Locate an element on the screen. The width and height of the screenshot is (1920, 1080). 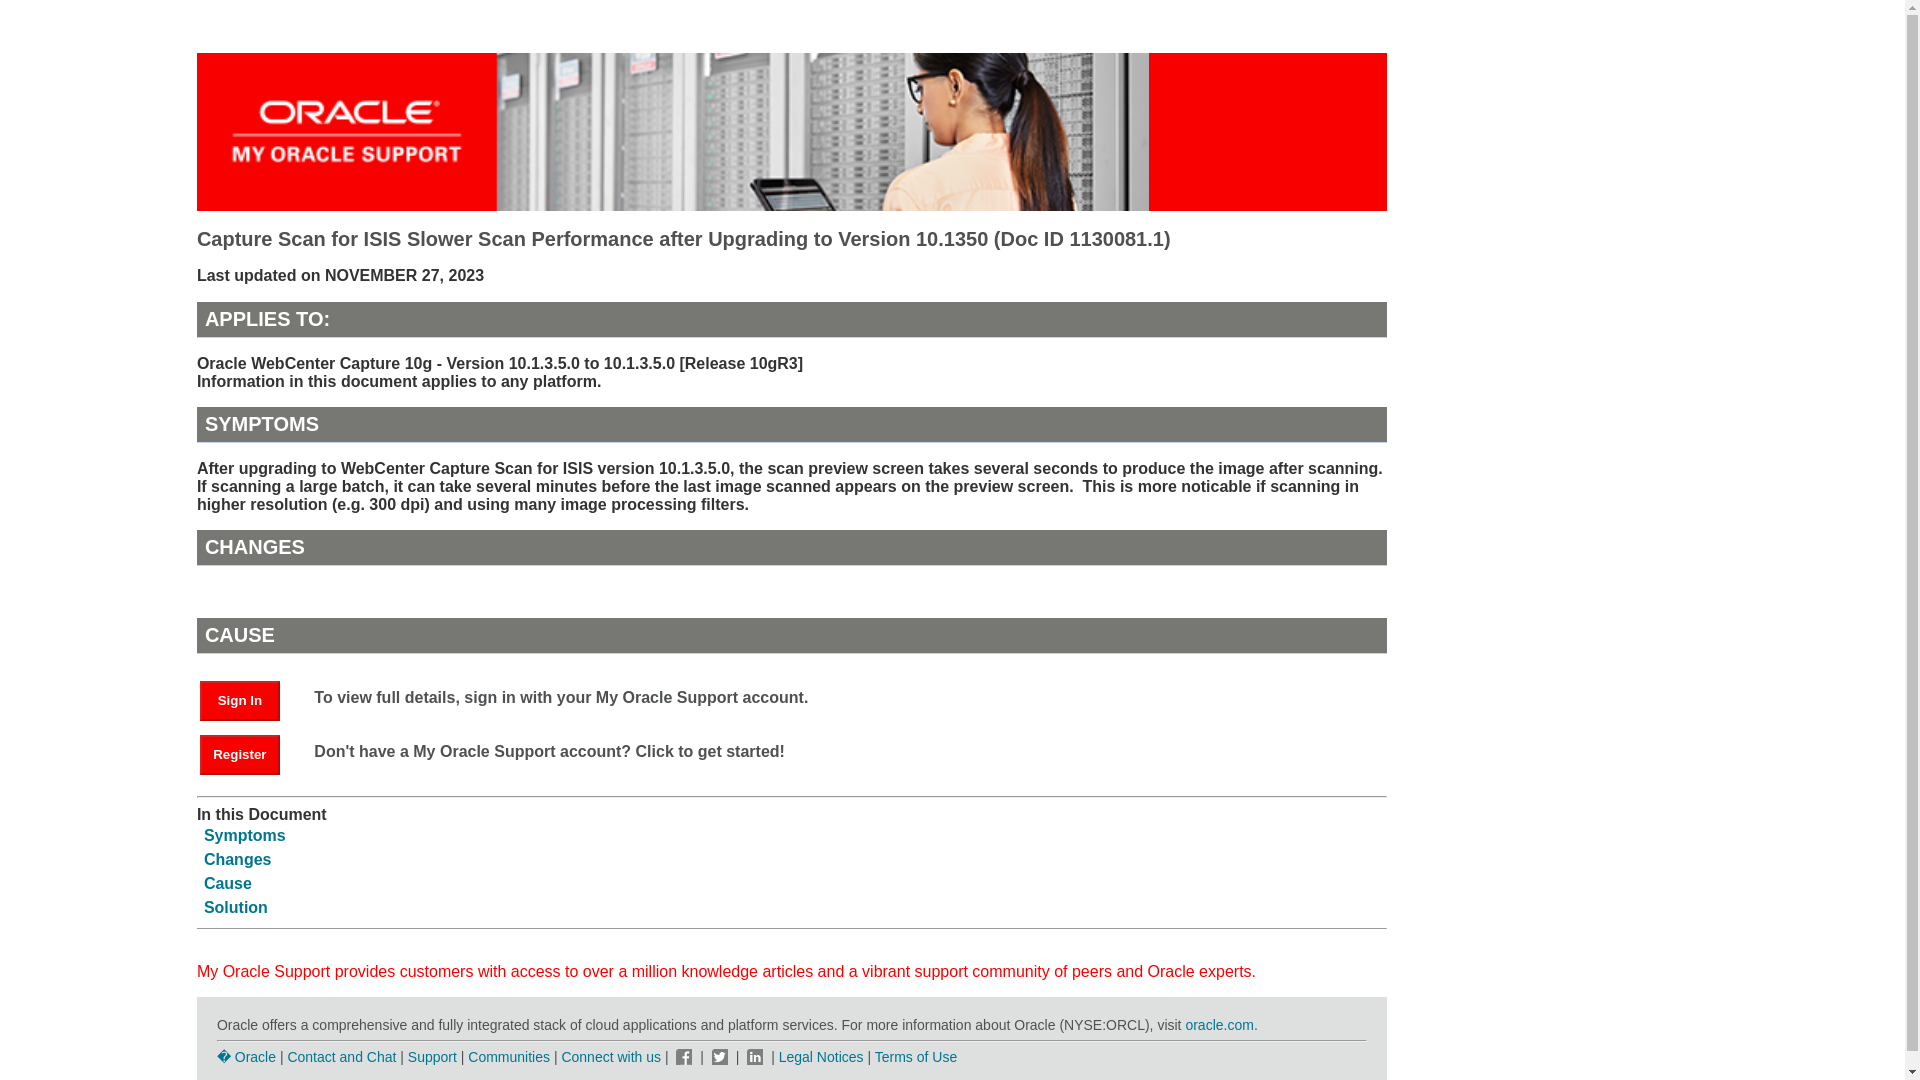
oracle.com is located at coordinates (1218, 1024).